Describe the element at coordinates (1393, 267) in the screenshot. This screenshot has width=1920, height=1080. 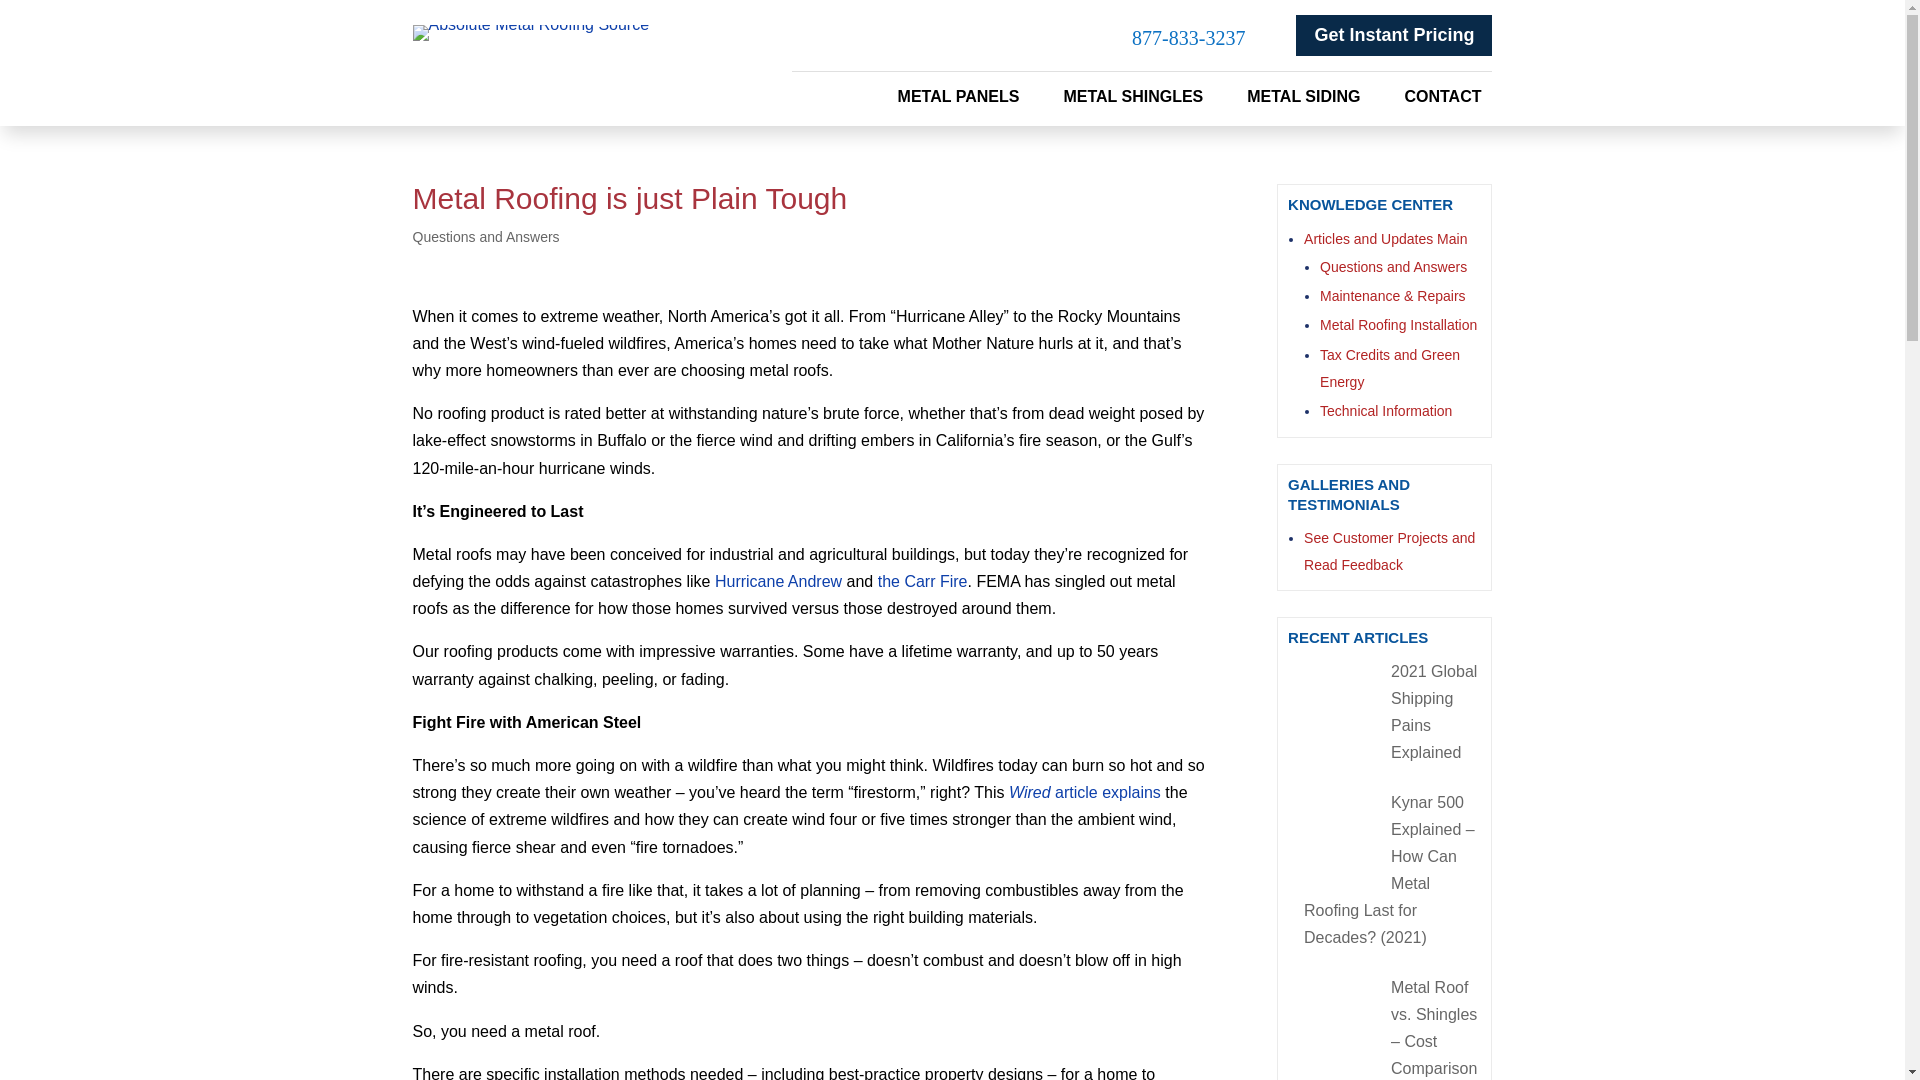
I see `Questions and Answers` at that location.